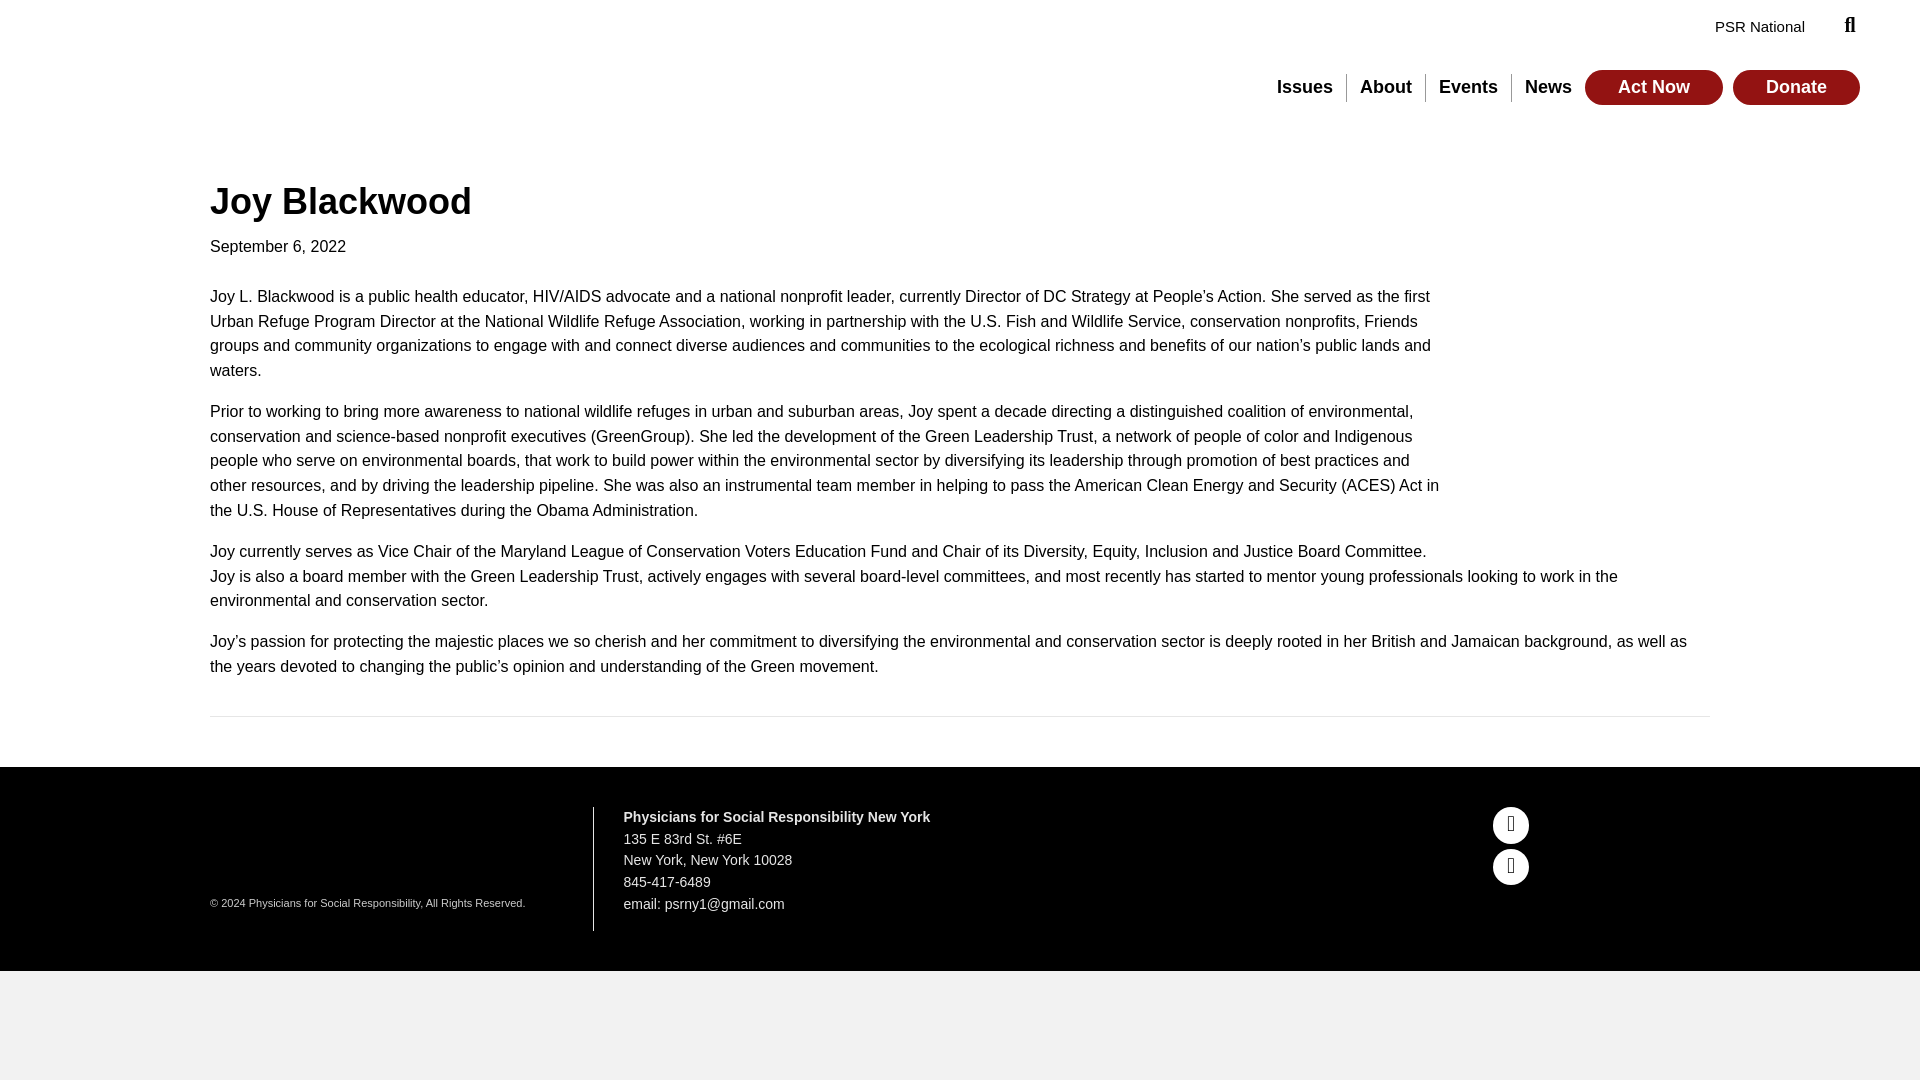 This screenshot has width=1920, height=1080. Describe the element at coordinates (1510, 824) in the screenshot. I see `twitter` at that location.